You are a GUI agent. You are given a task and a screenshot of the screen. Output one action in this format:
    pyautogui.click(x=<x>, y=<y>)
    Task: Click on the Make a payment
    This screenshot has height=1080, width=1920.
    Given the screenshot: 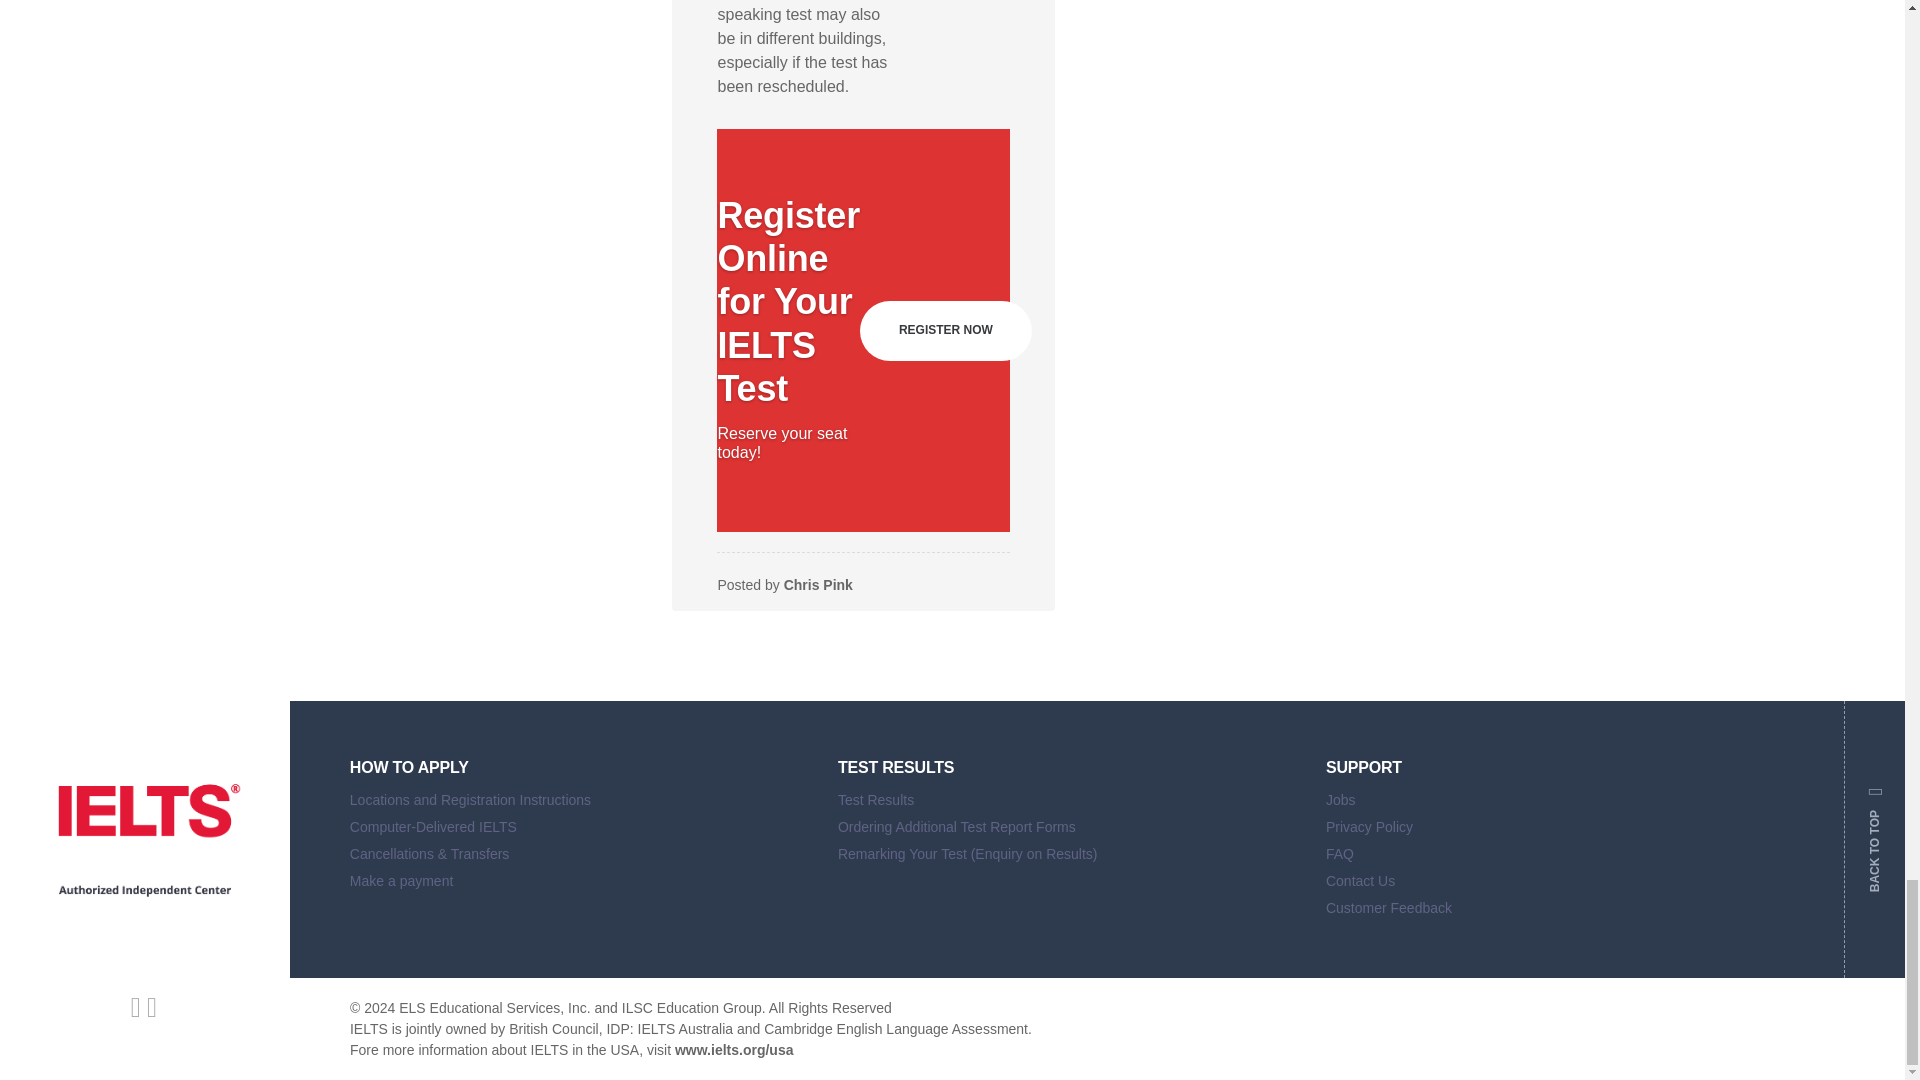 What is the action you would take?
    pyautogui.click(x=578, y=884)
    